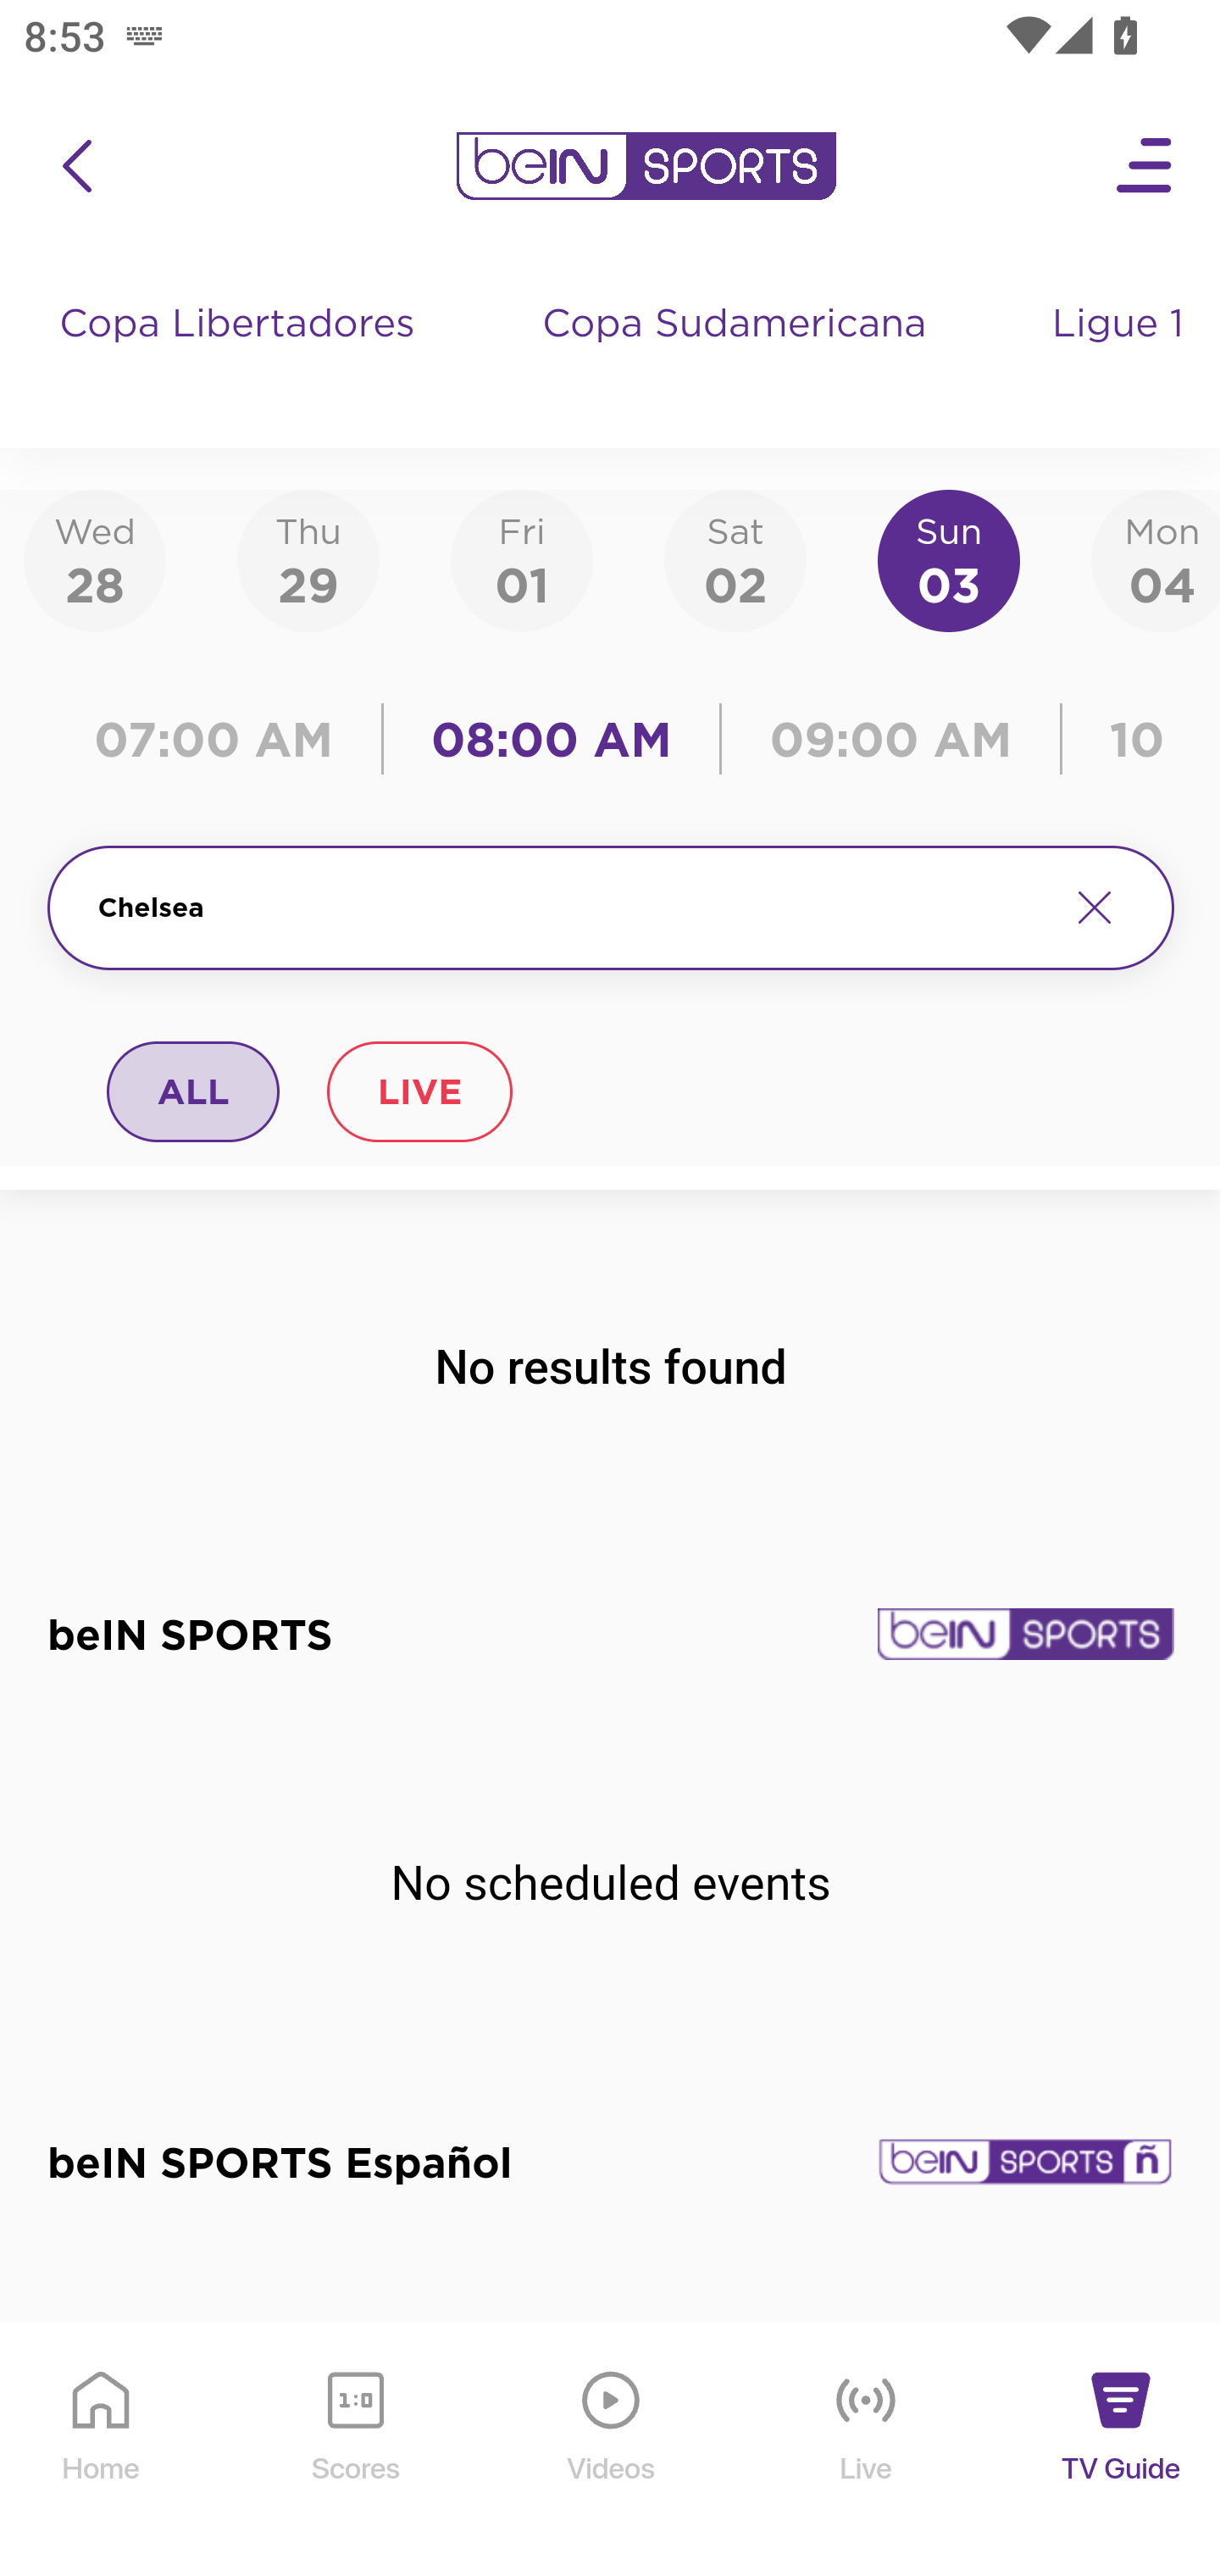  I want to click on Thu29, so click(308, 559).